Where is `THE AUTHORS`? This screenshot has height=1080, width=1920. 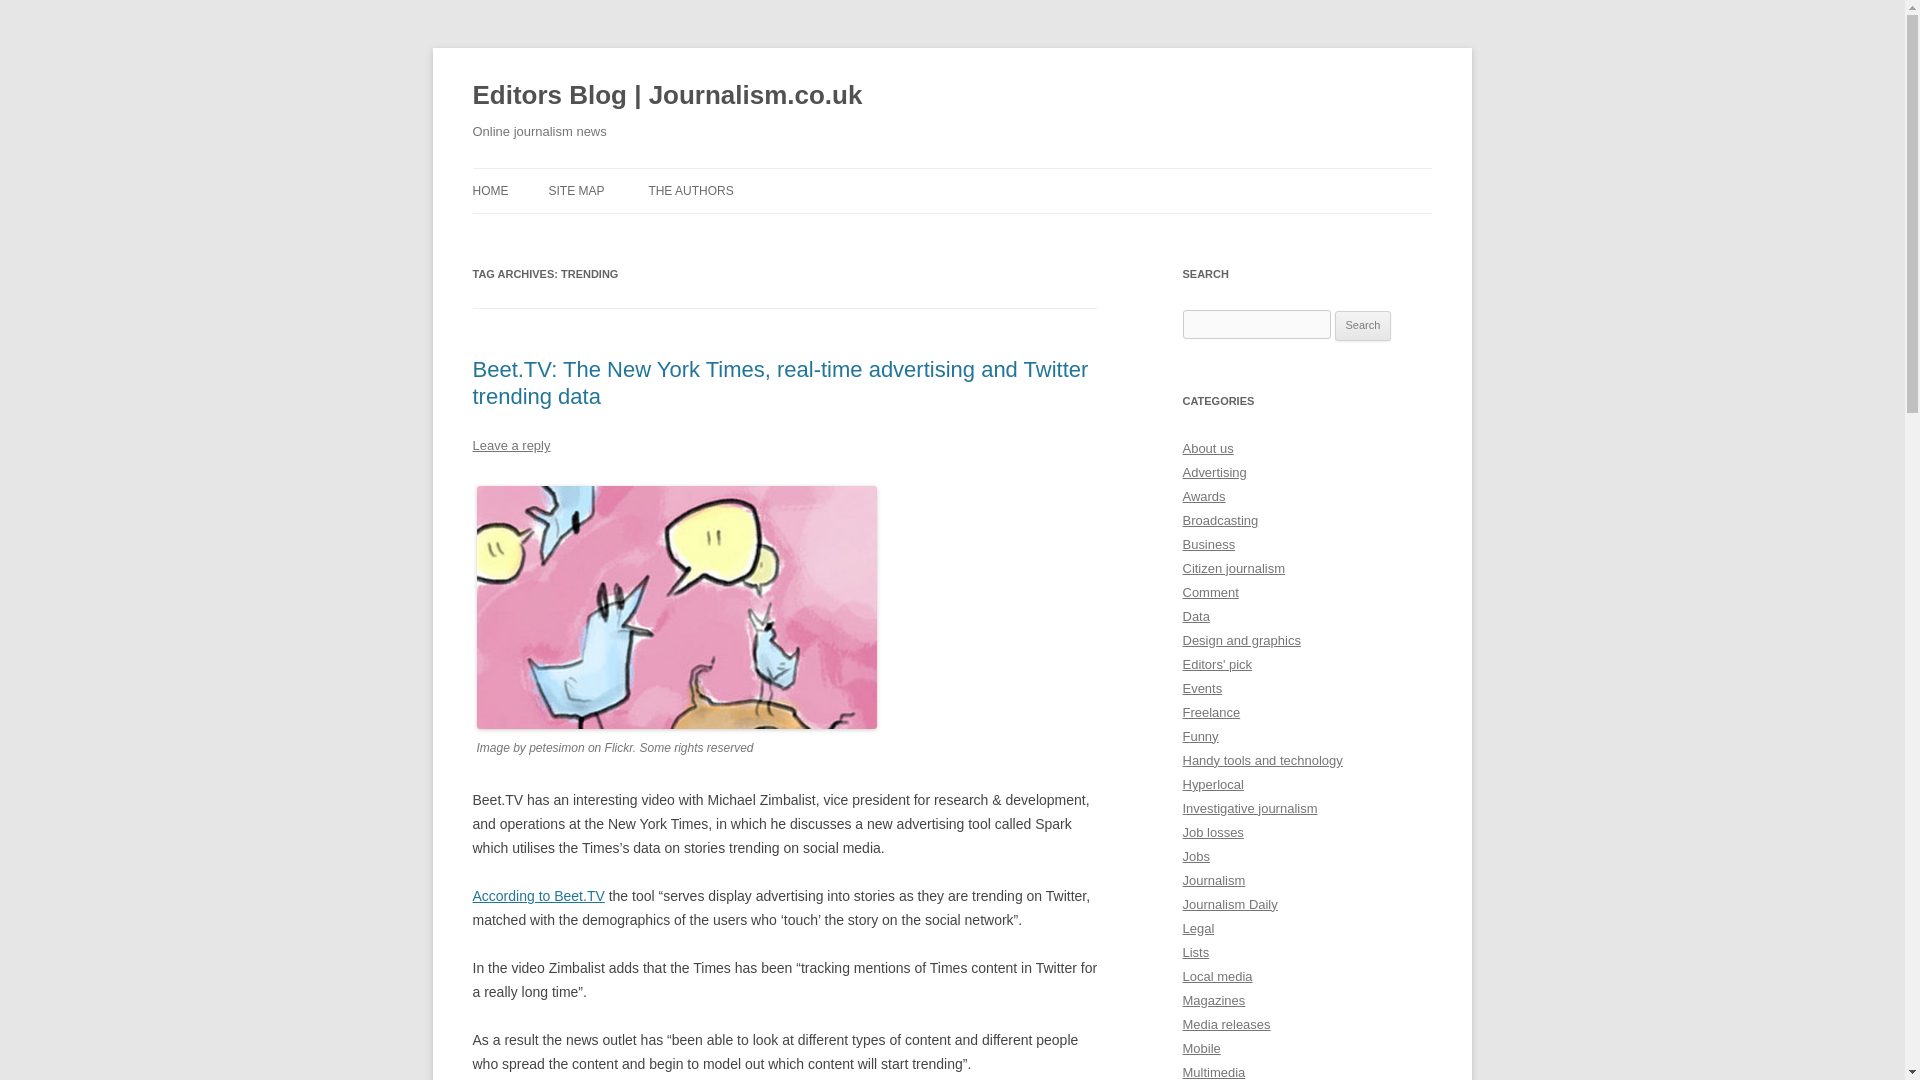
THE AUTHORS is located at coordinates (690, 190).